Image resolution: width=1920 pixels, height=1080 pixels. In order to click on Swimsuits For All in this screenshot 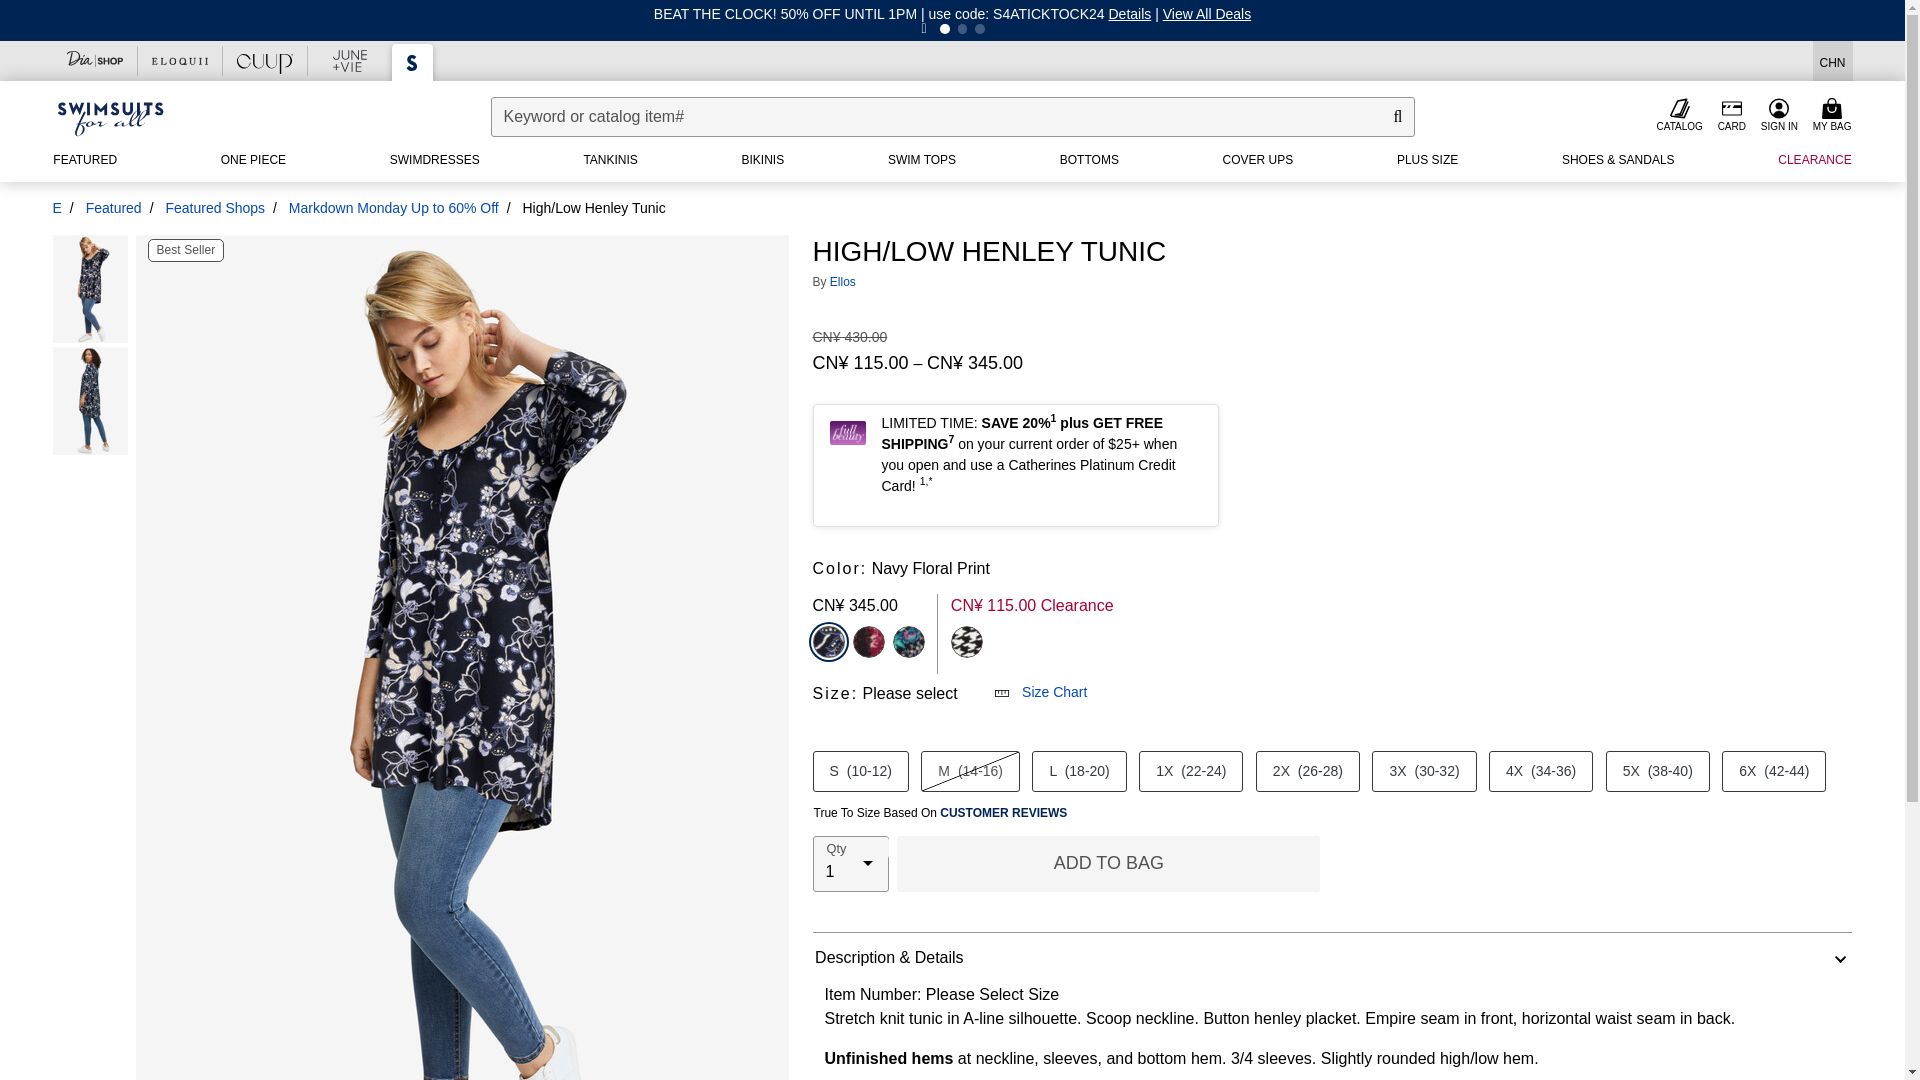, I will do `click(412, 62)`.